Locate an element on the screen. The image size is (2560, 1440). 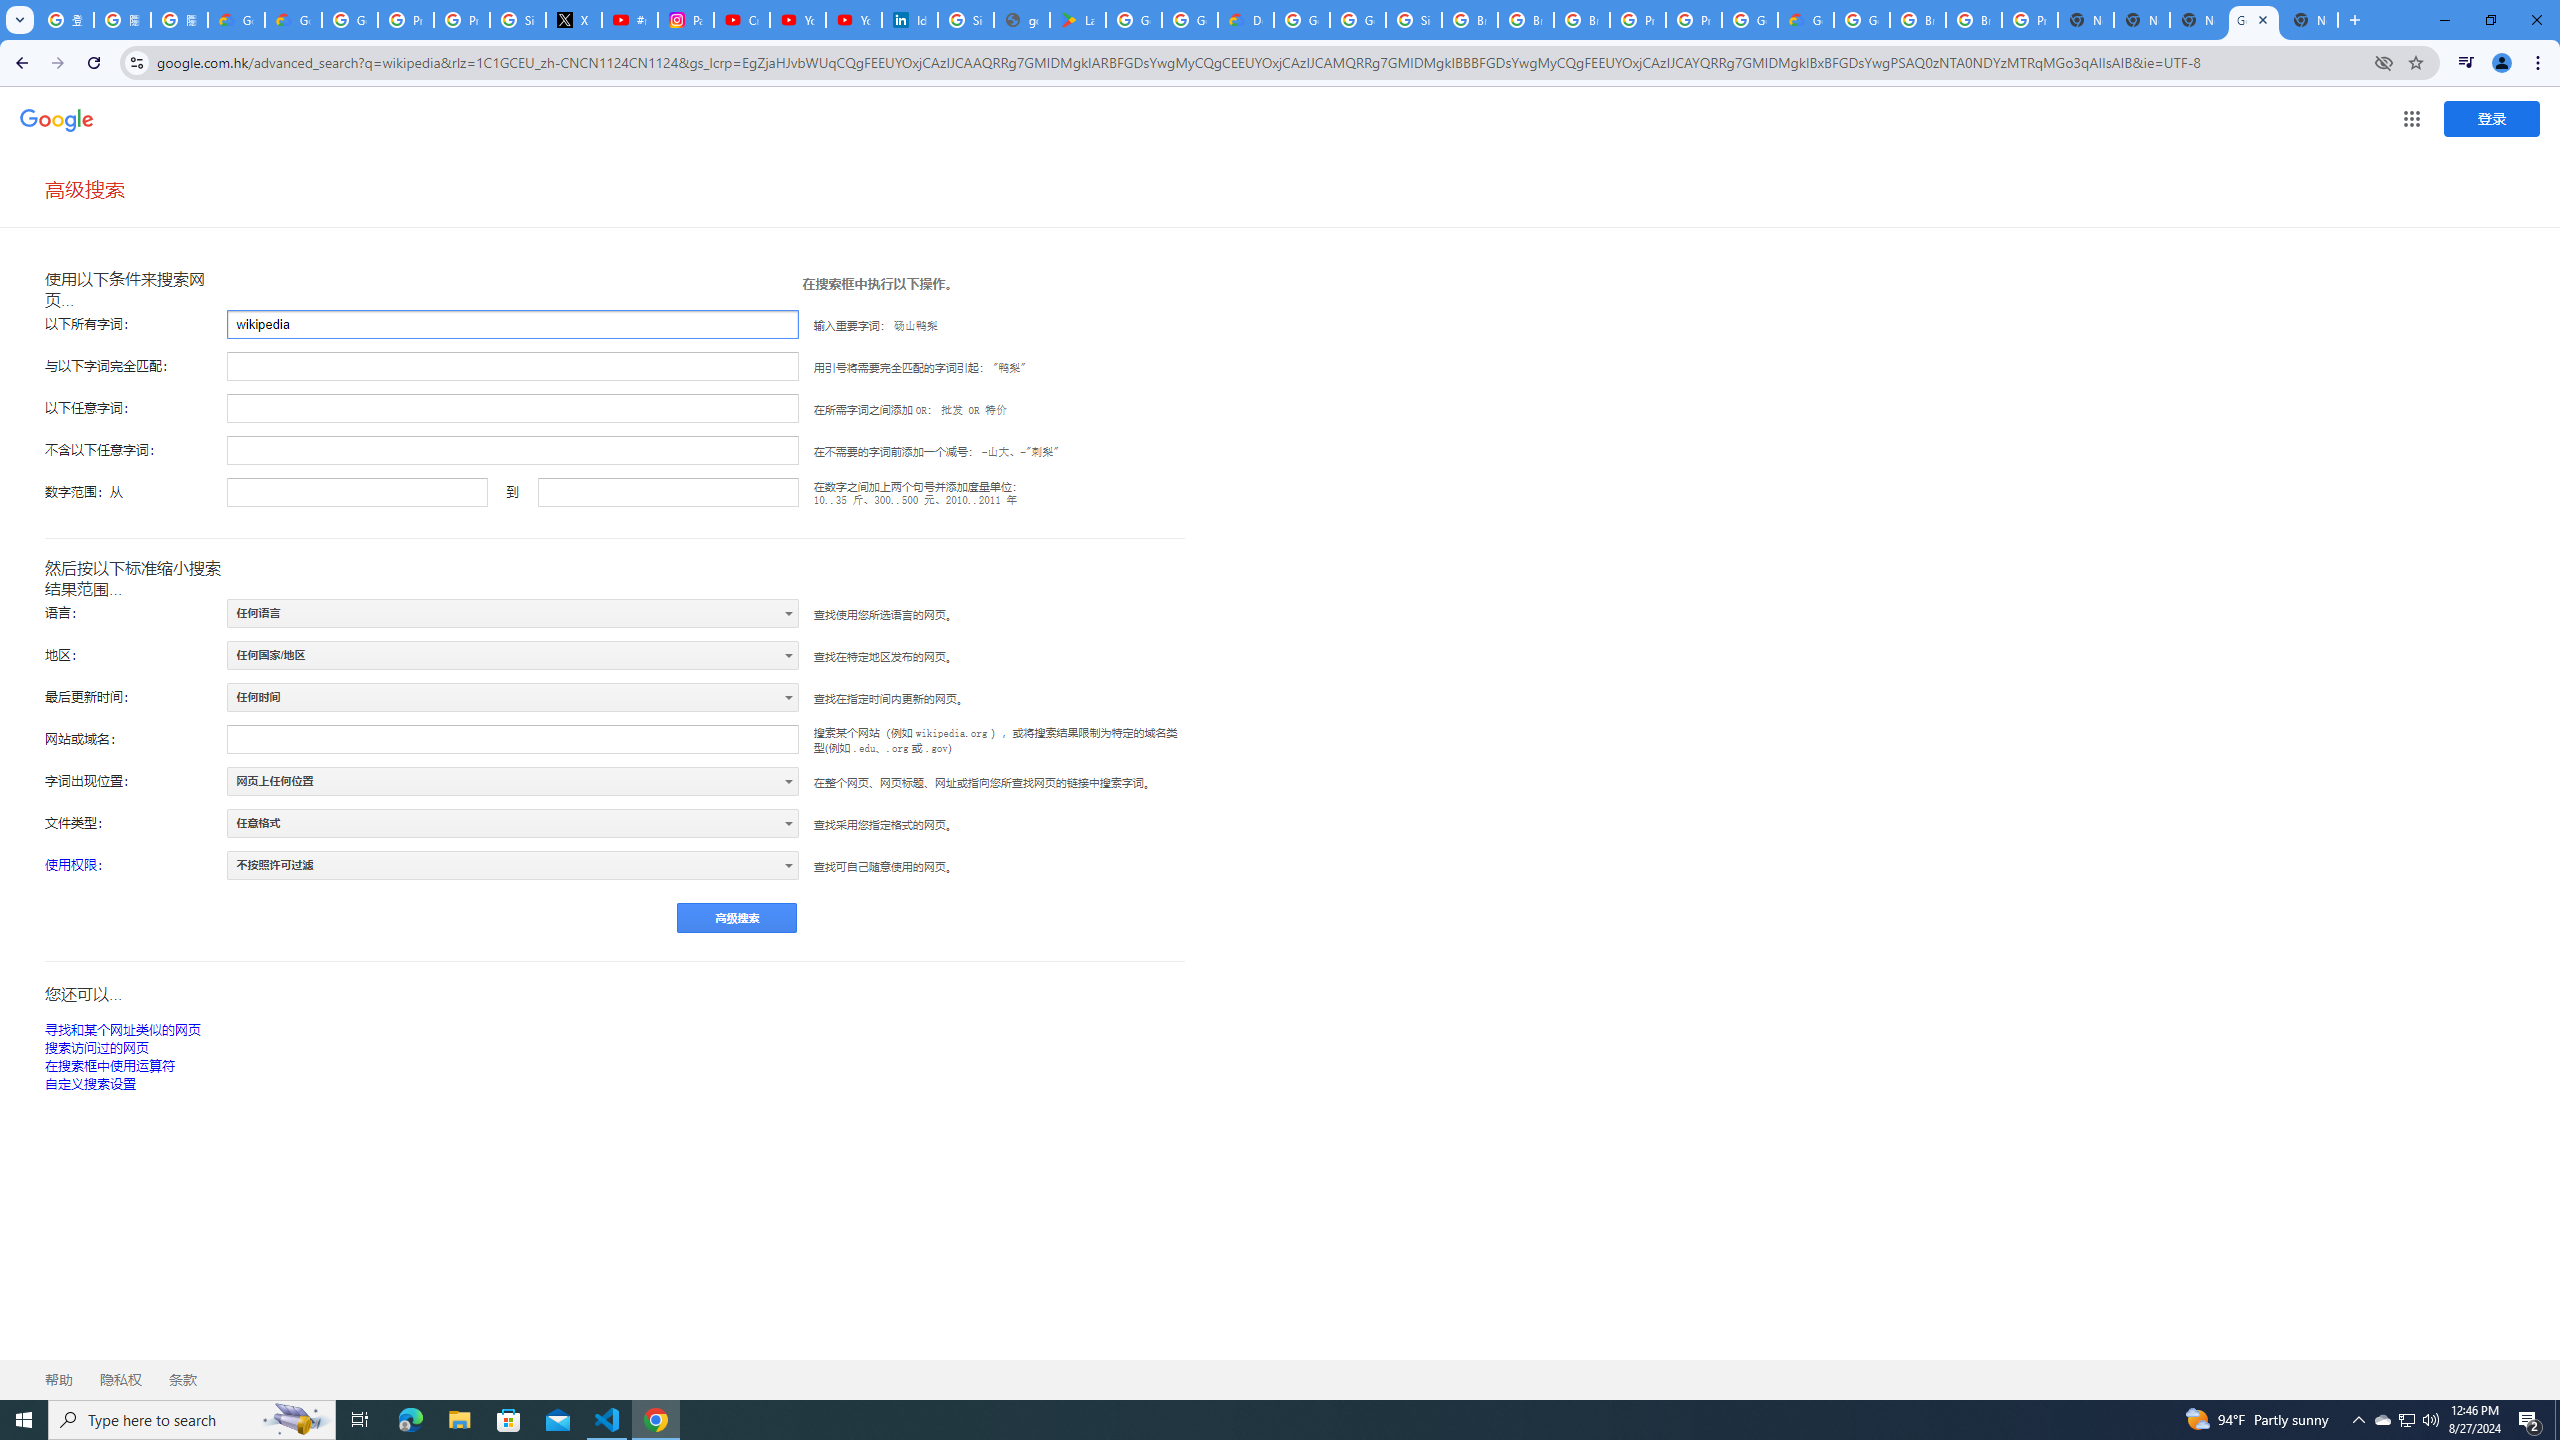
New Tab is located at coordinates (2085, 20).